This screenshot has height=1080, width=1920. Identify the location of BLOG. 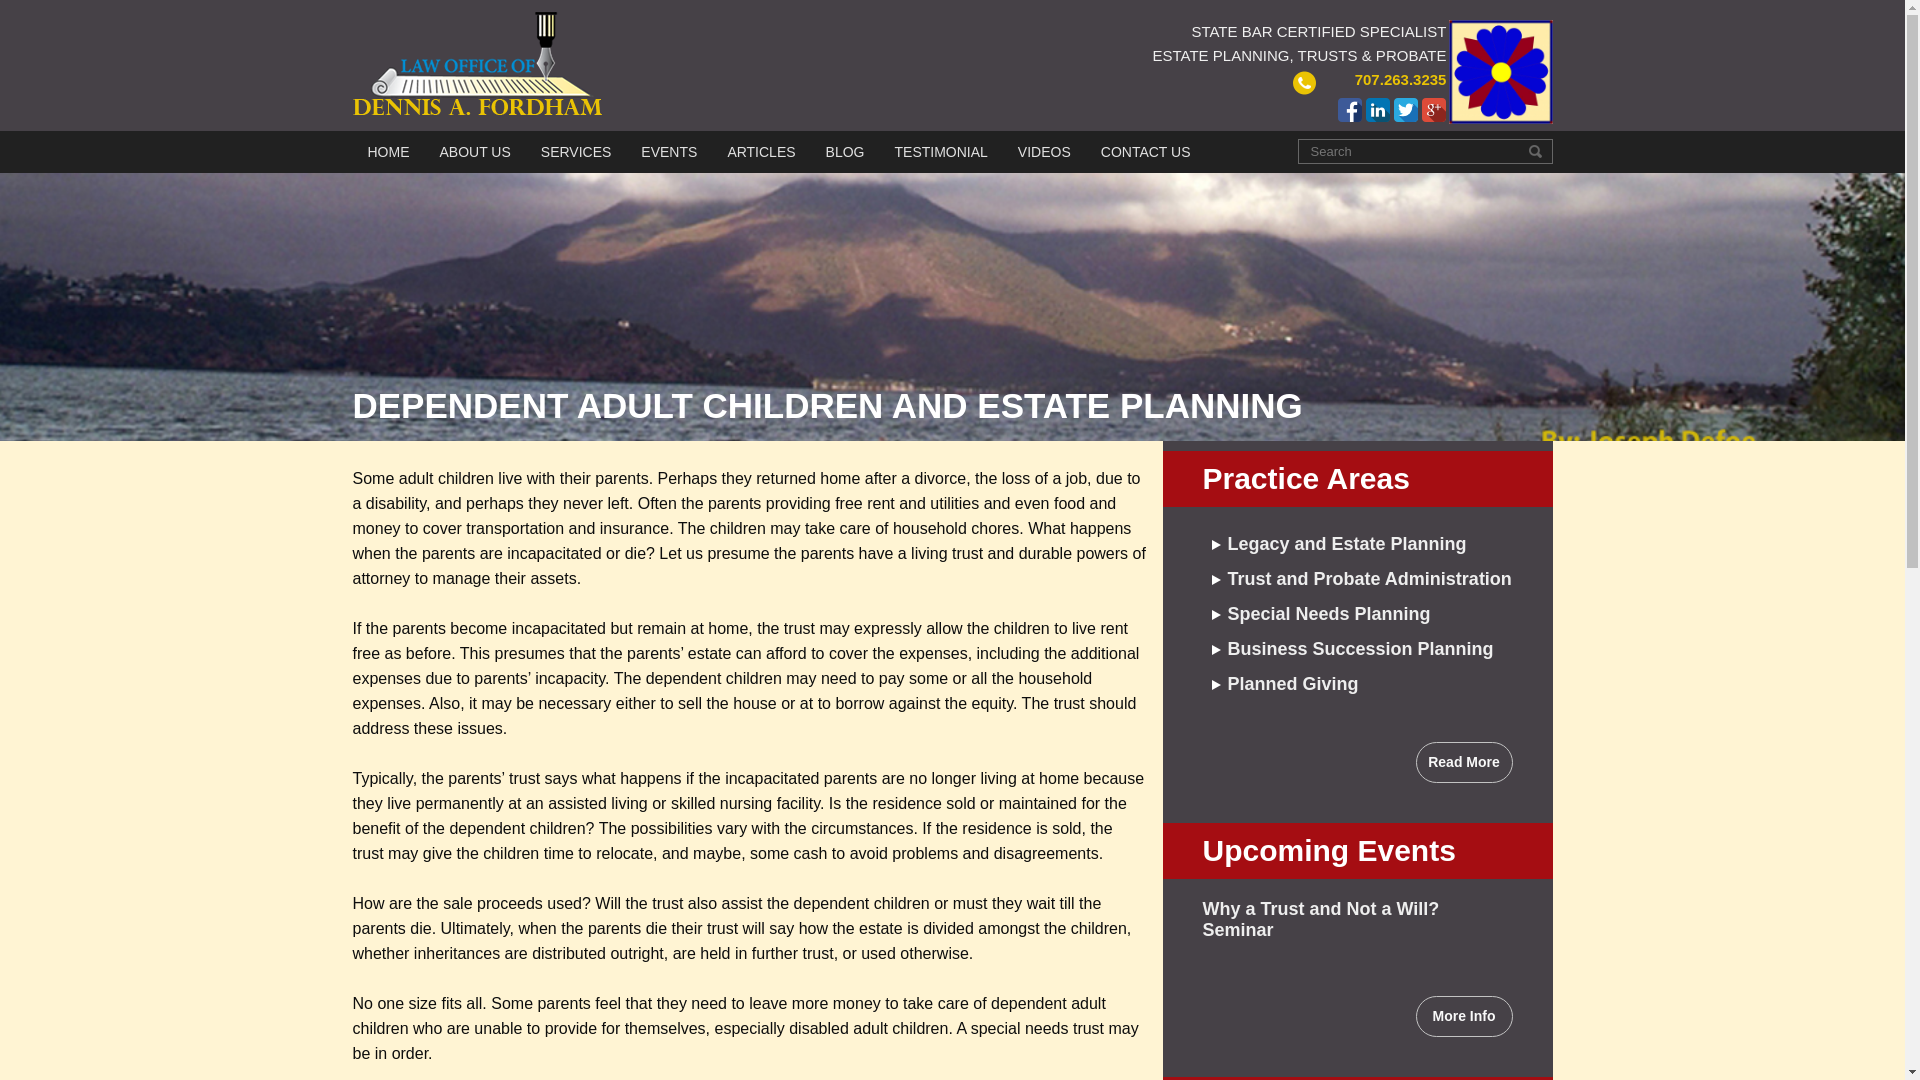
(845, 152).